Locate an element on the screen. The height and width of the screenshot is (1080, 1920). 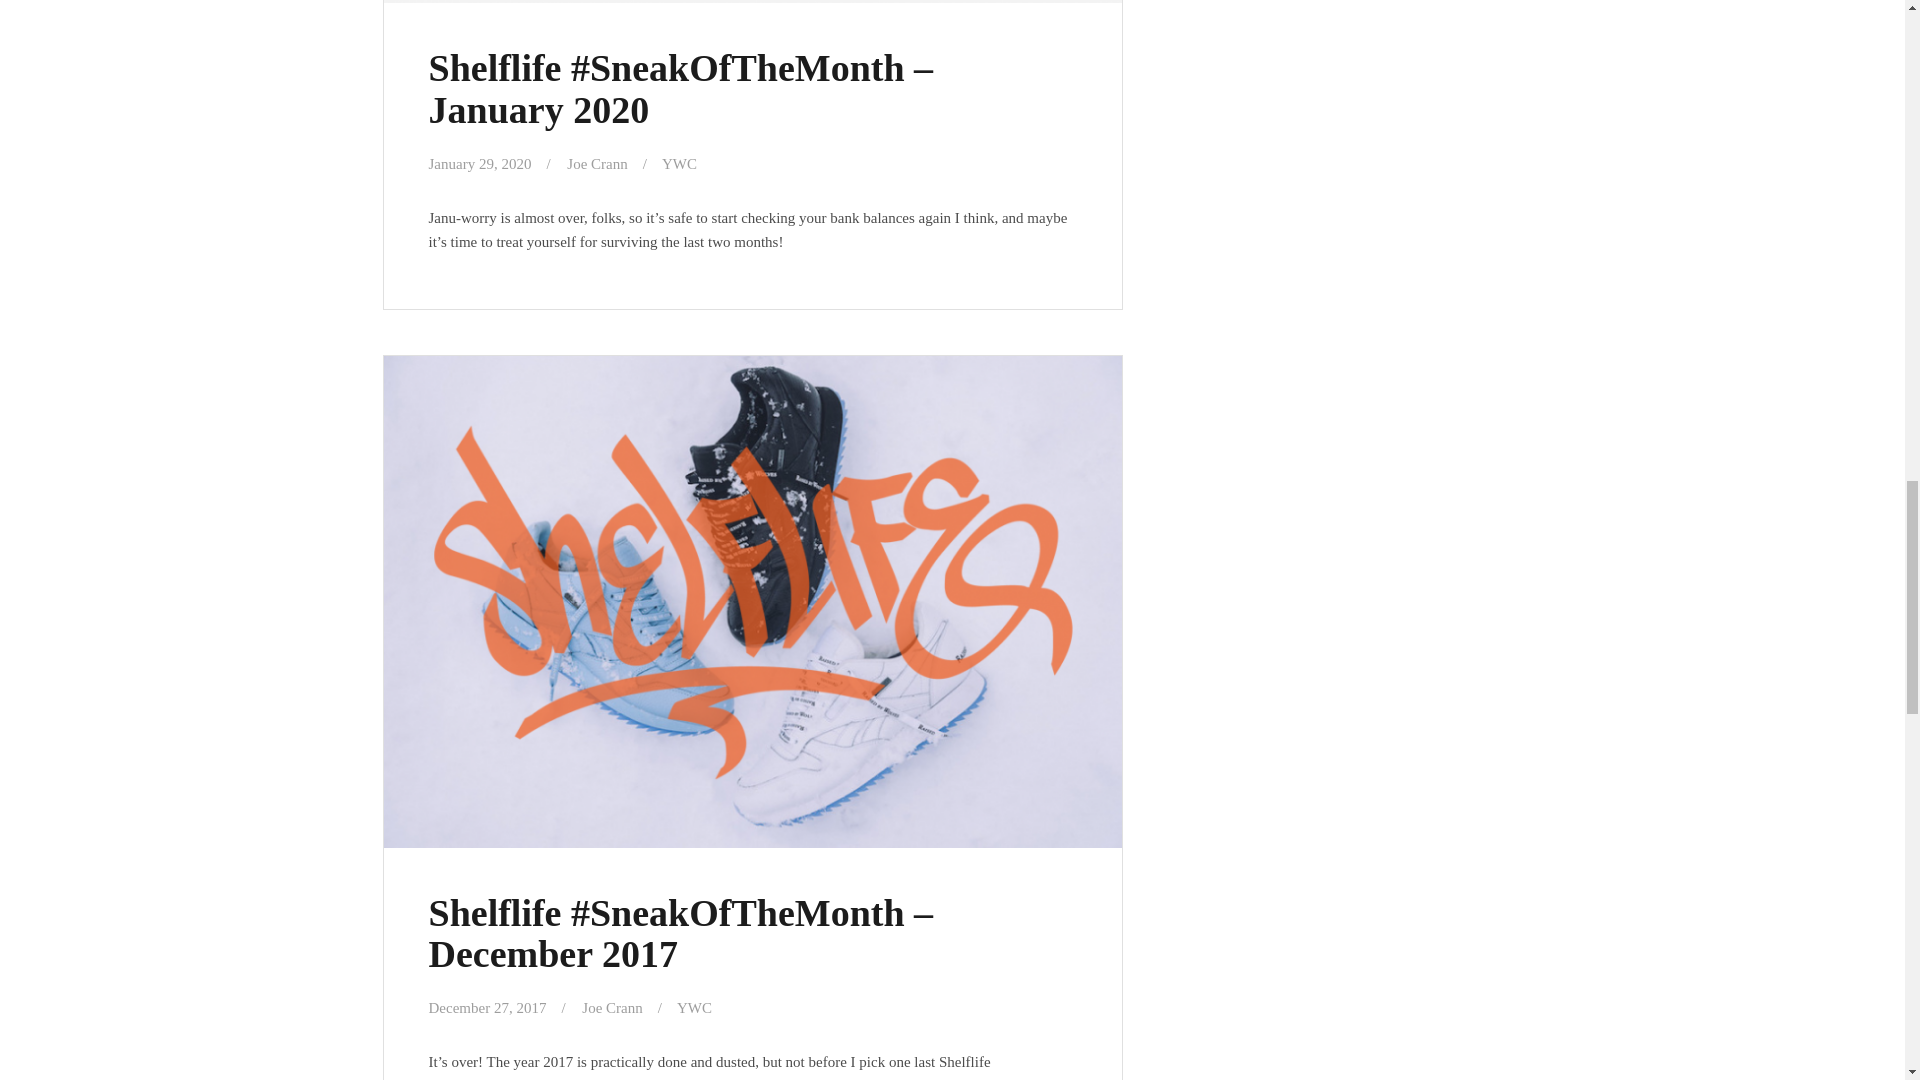
January 29, 2020 is located at coordinates (480, 163).